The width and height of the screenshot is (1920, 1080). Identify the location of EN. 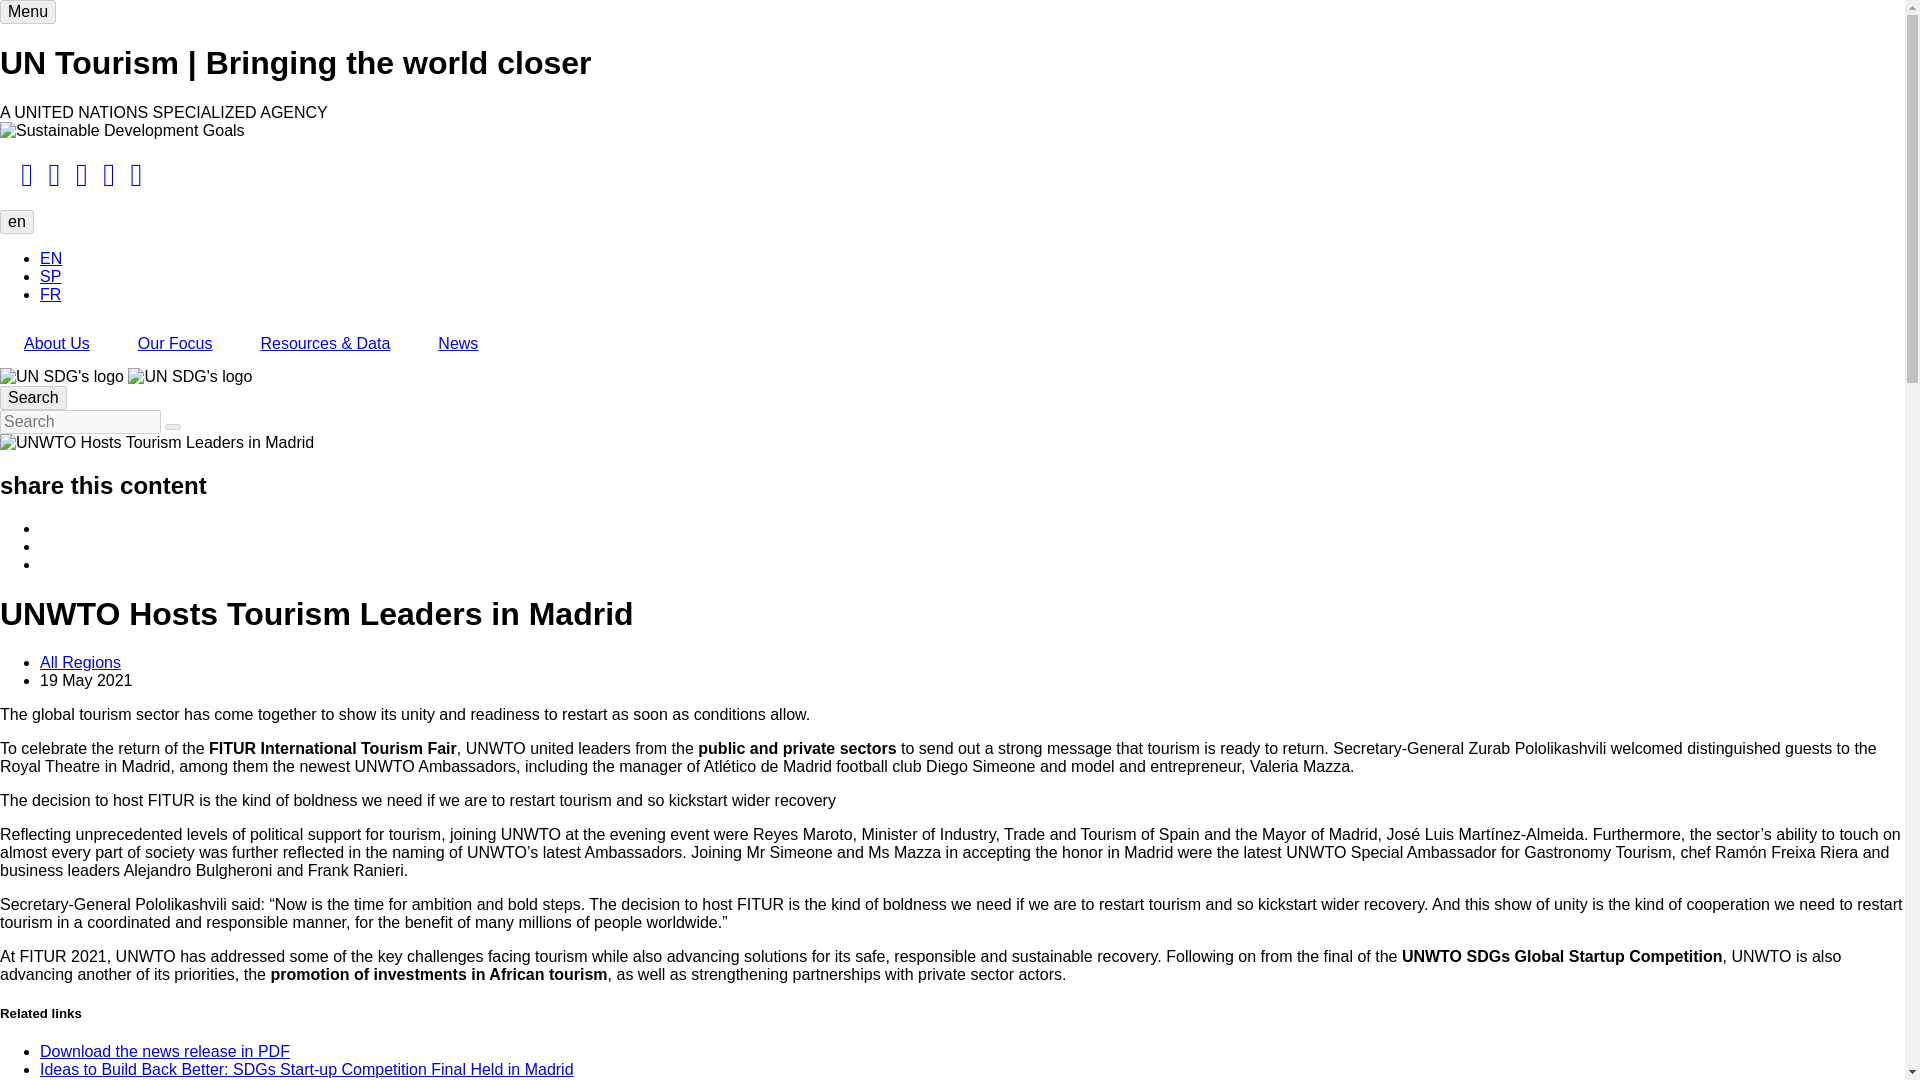
(50, 258).